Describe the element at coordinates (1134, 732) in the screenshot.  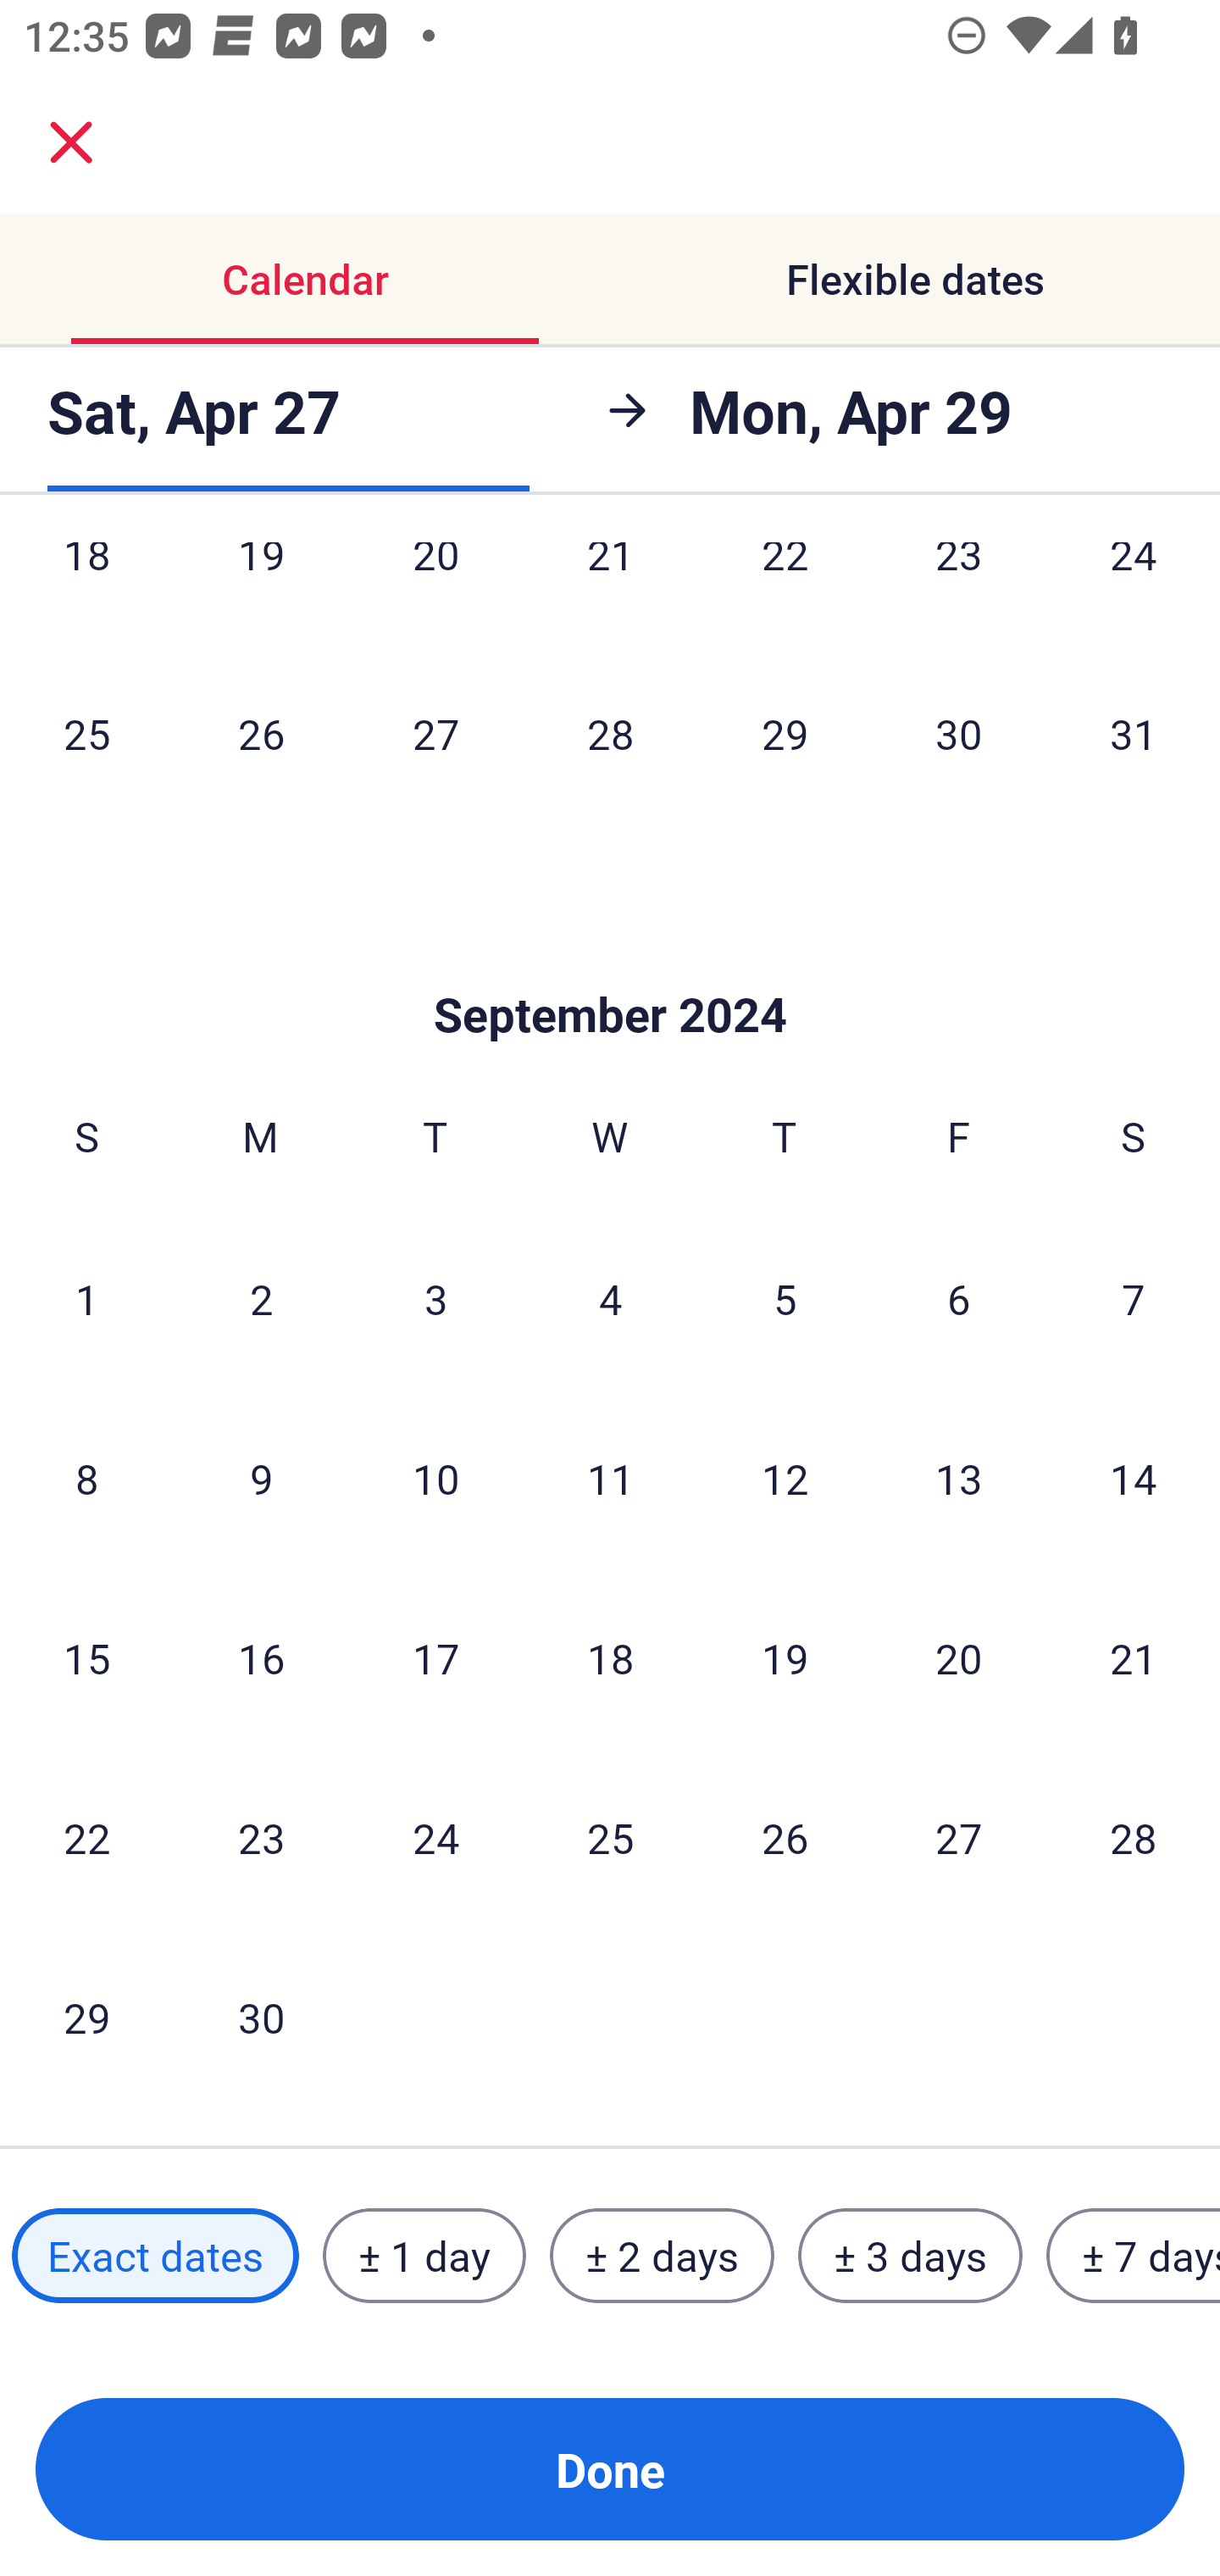
I see `31 Saturday, August 31, 2024` at that location.